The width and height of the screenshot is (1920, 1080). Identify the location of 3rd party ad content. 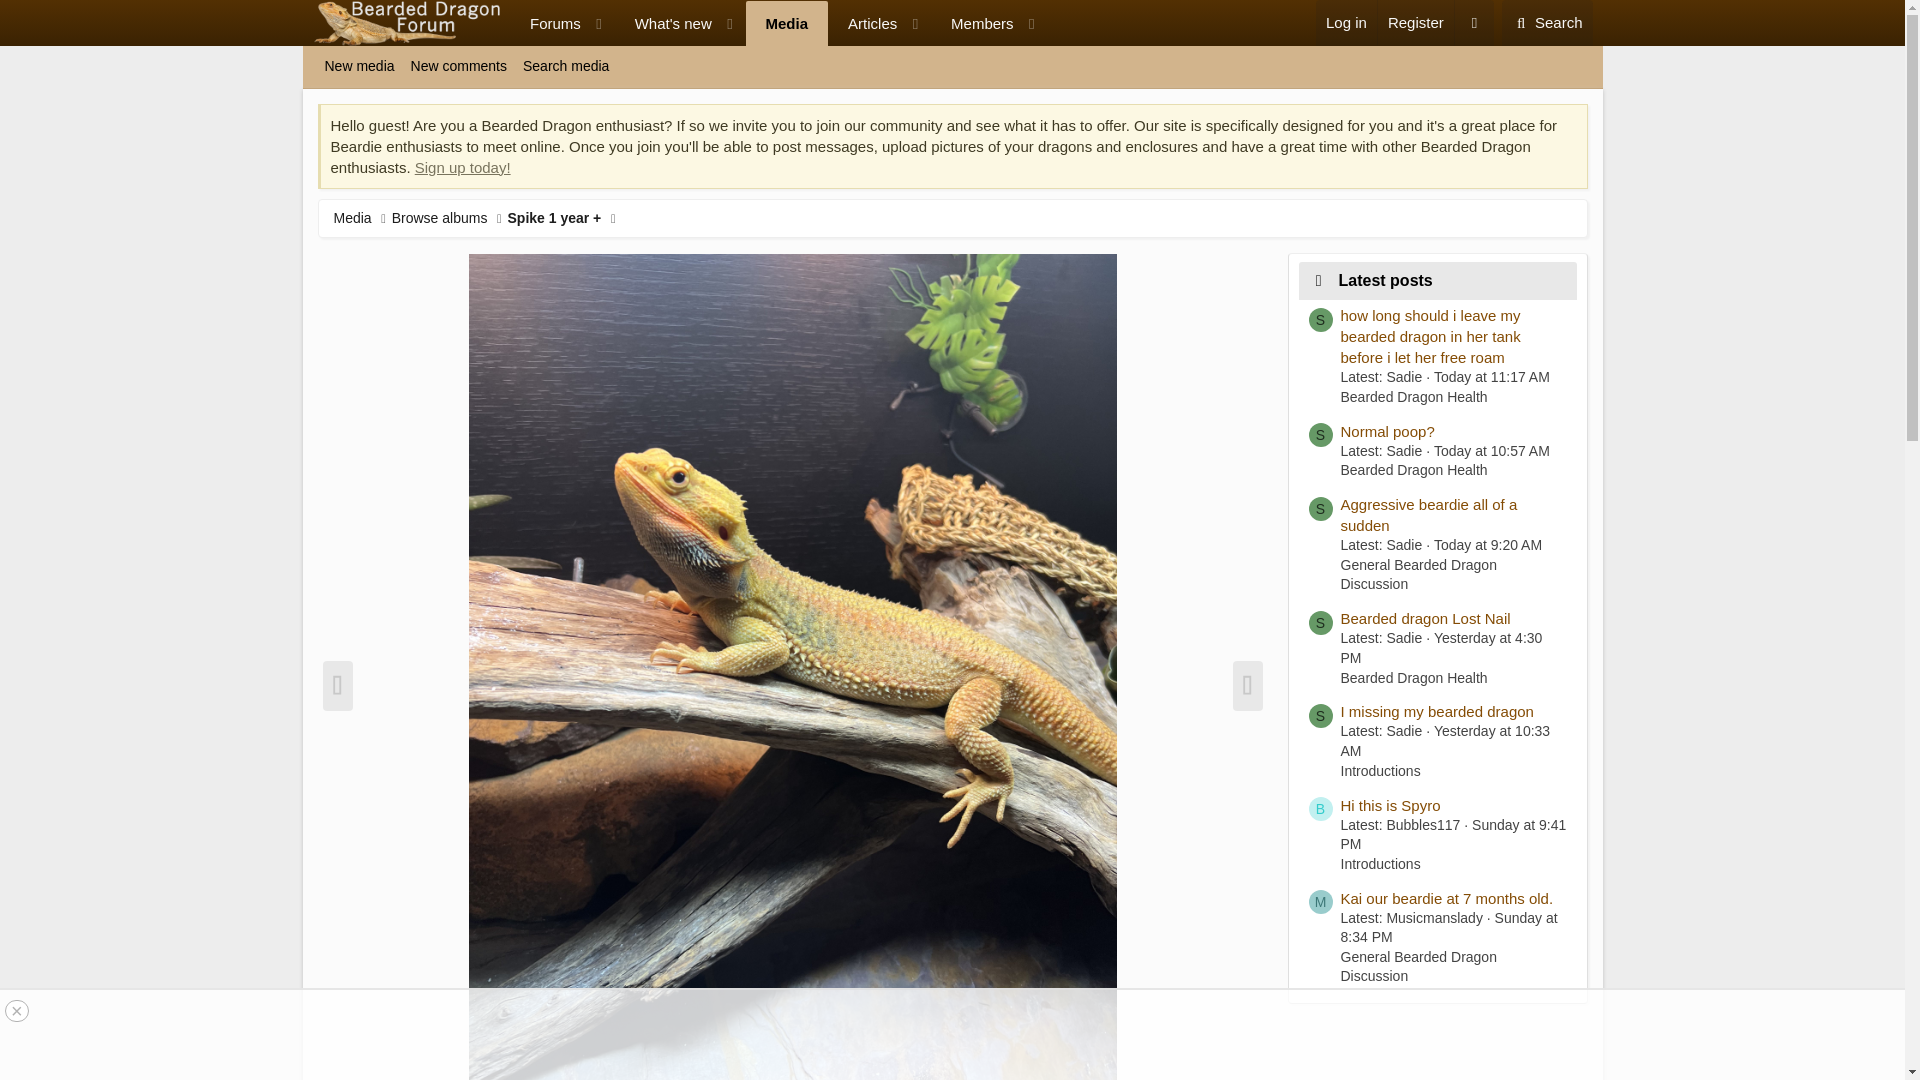
(1453, 834).